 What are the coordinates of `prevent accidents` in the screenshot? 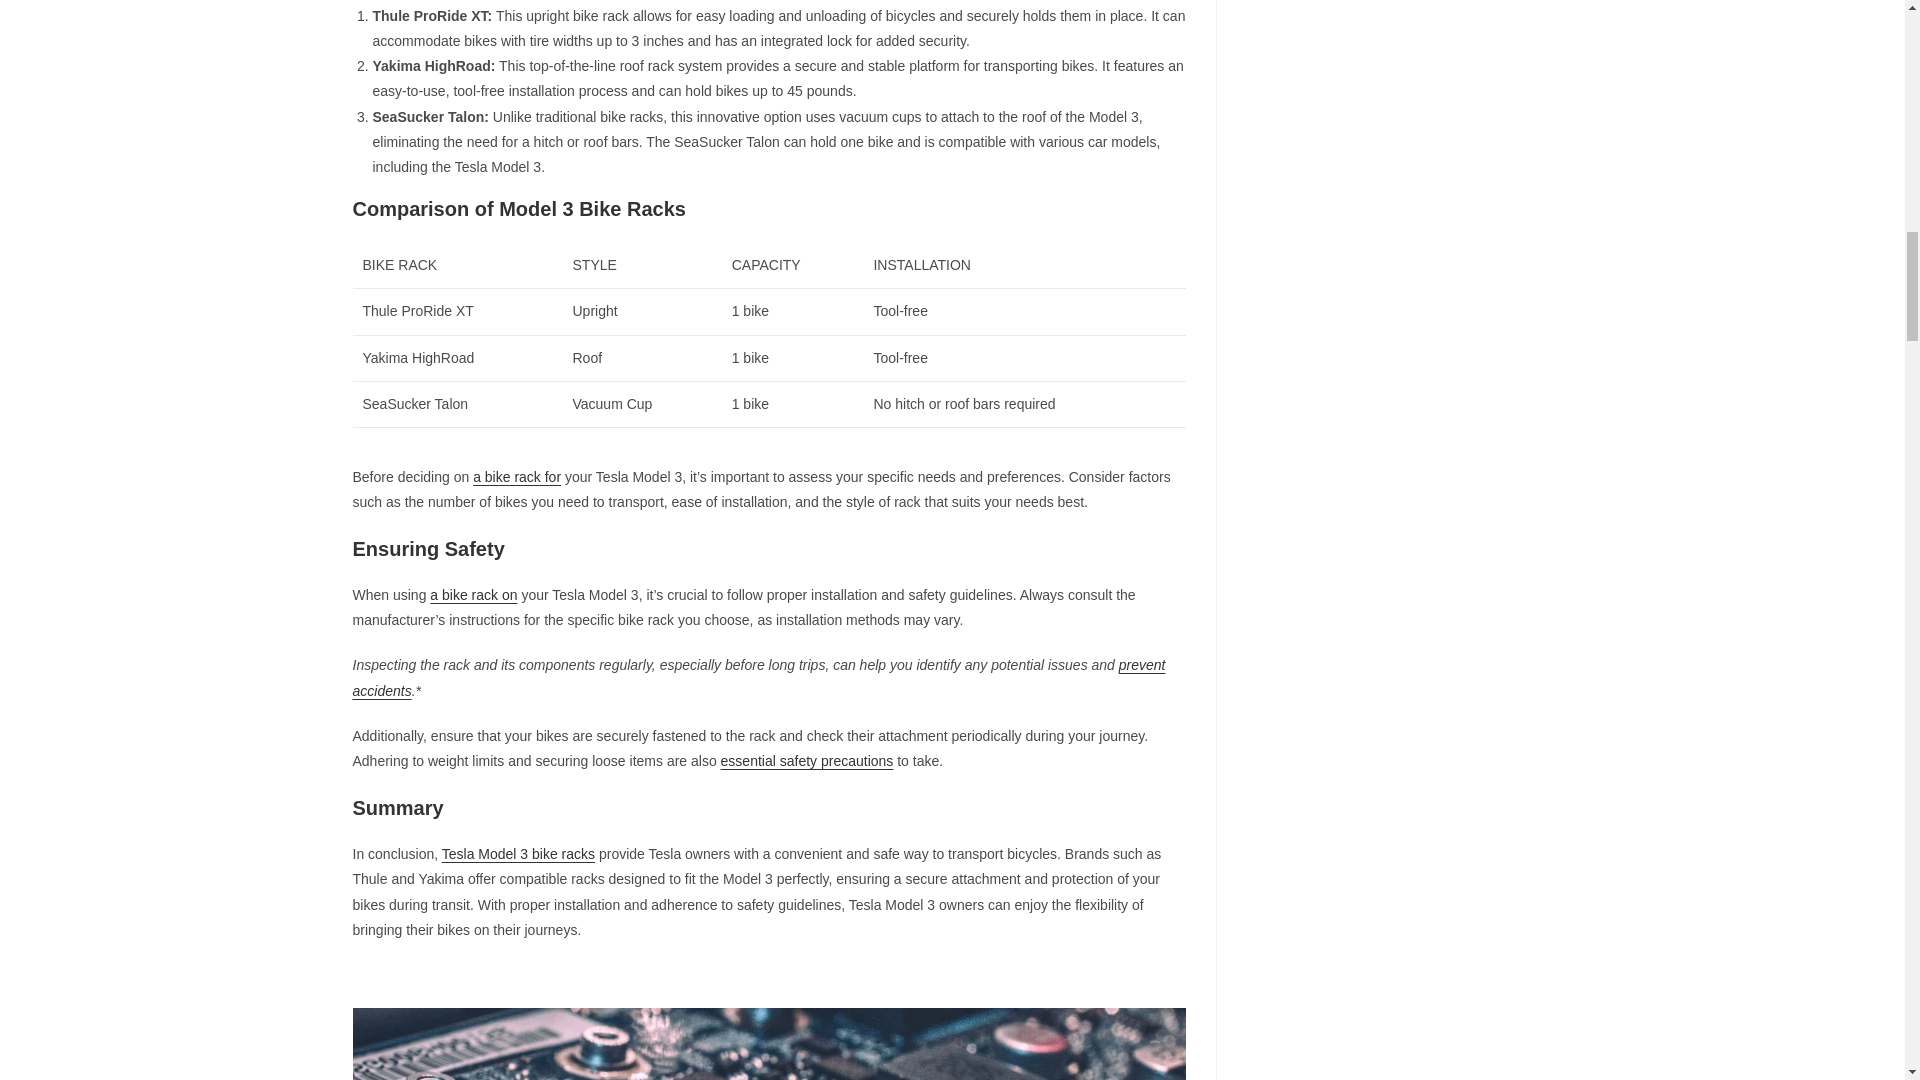 It's located at (758, 676).